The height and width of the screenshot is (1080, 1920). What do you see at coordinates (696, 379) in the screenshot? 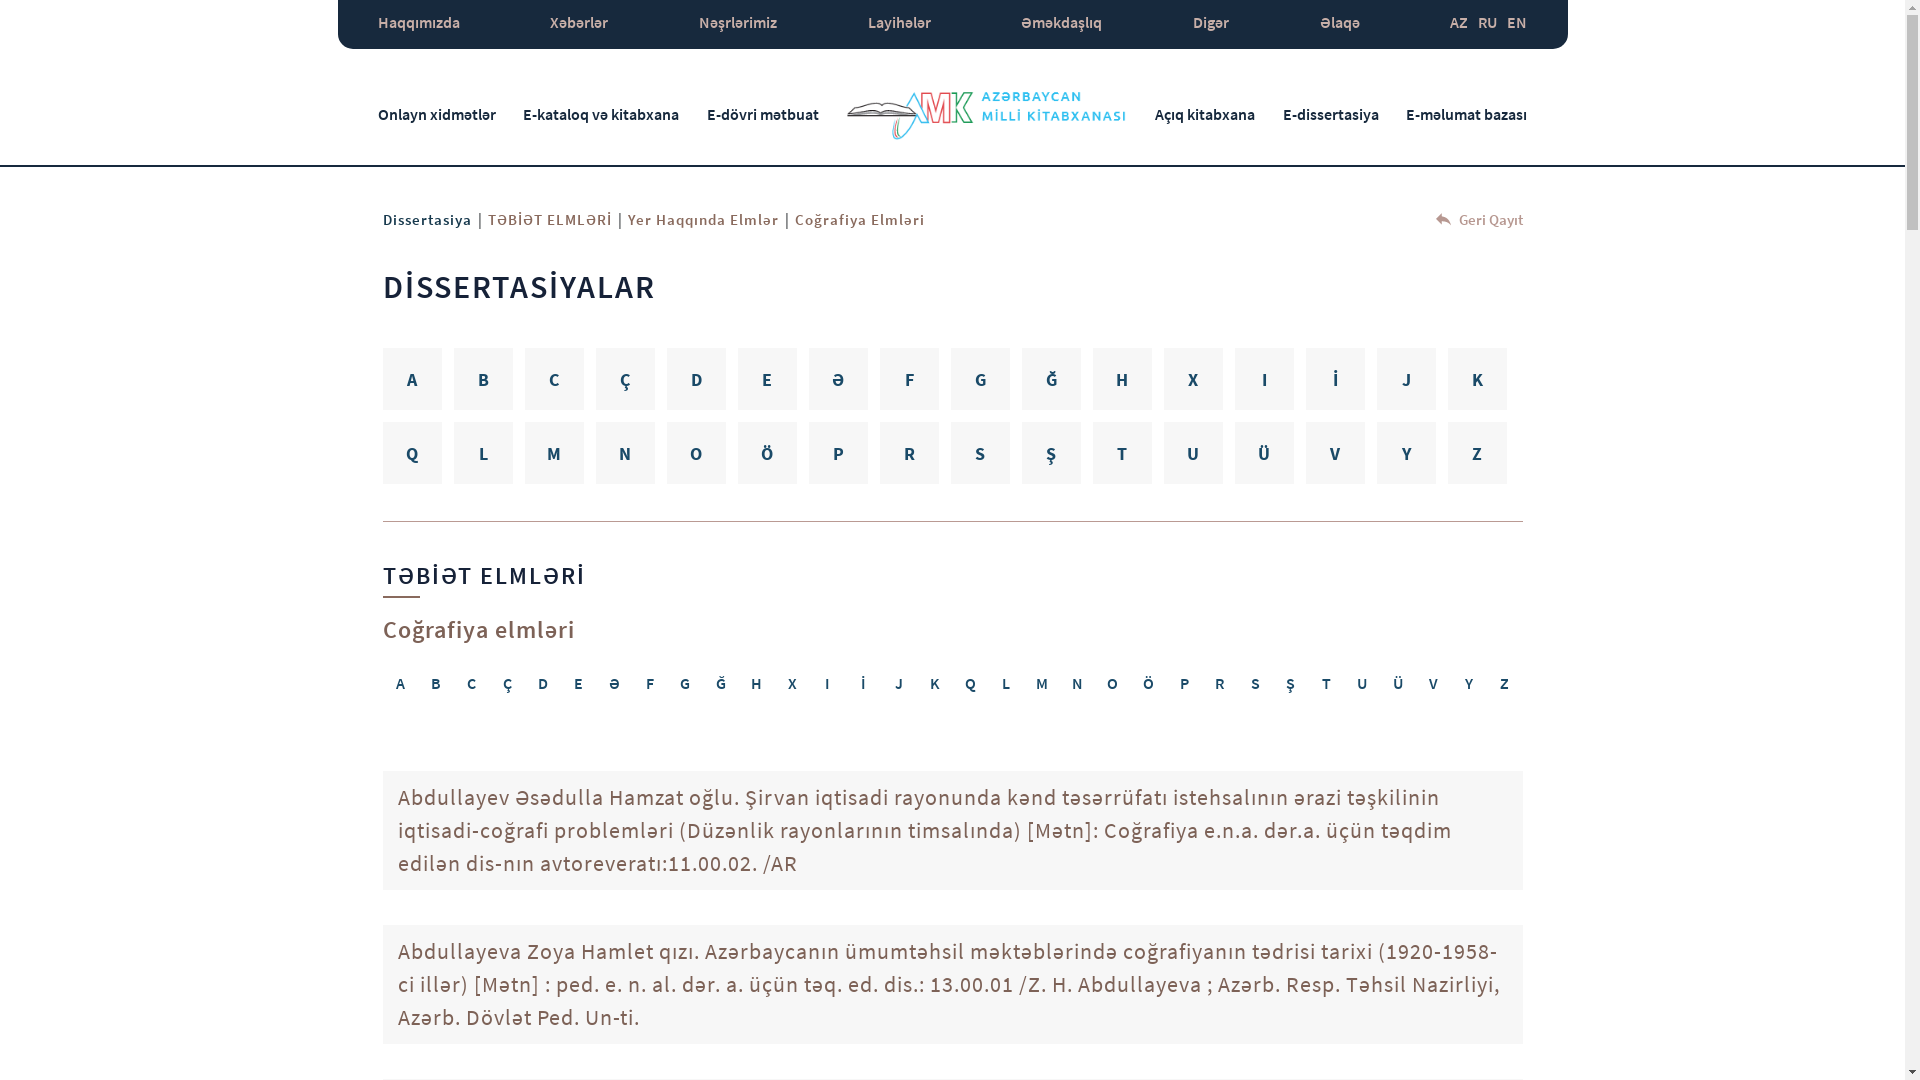
I see `D` at bounding box center [696, 379].